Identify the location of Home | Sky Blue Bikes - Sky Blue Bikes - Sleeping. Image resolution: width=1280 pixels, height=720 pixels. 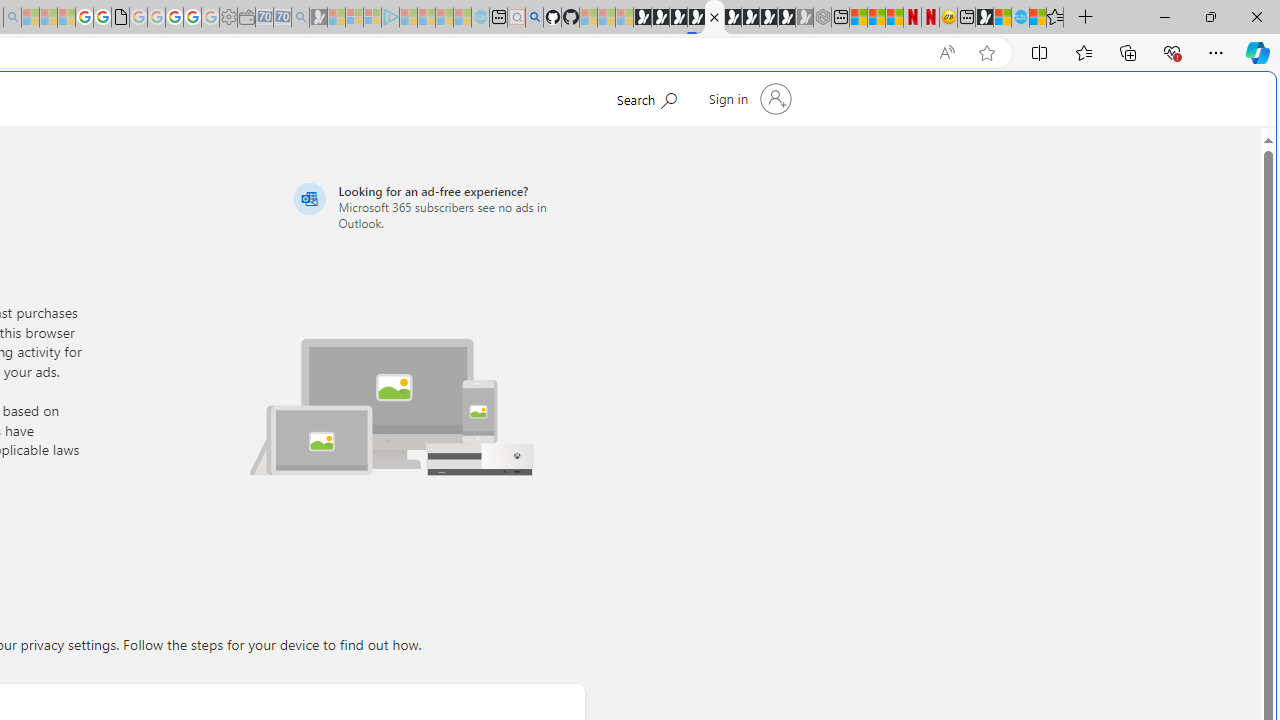
(480, 18).